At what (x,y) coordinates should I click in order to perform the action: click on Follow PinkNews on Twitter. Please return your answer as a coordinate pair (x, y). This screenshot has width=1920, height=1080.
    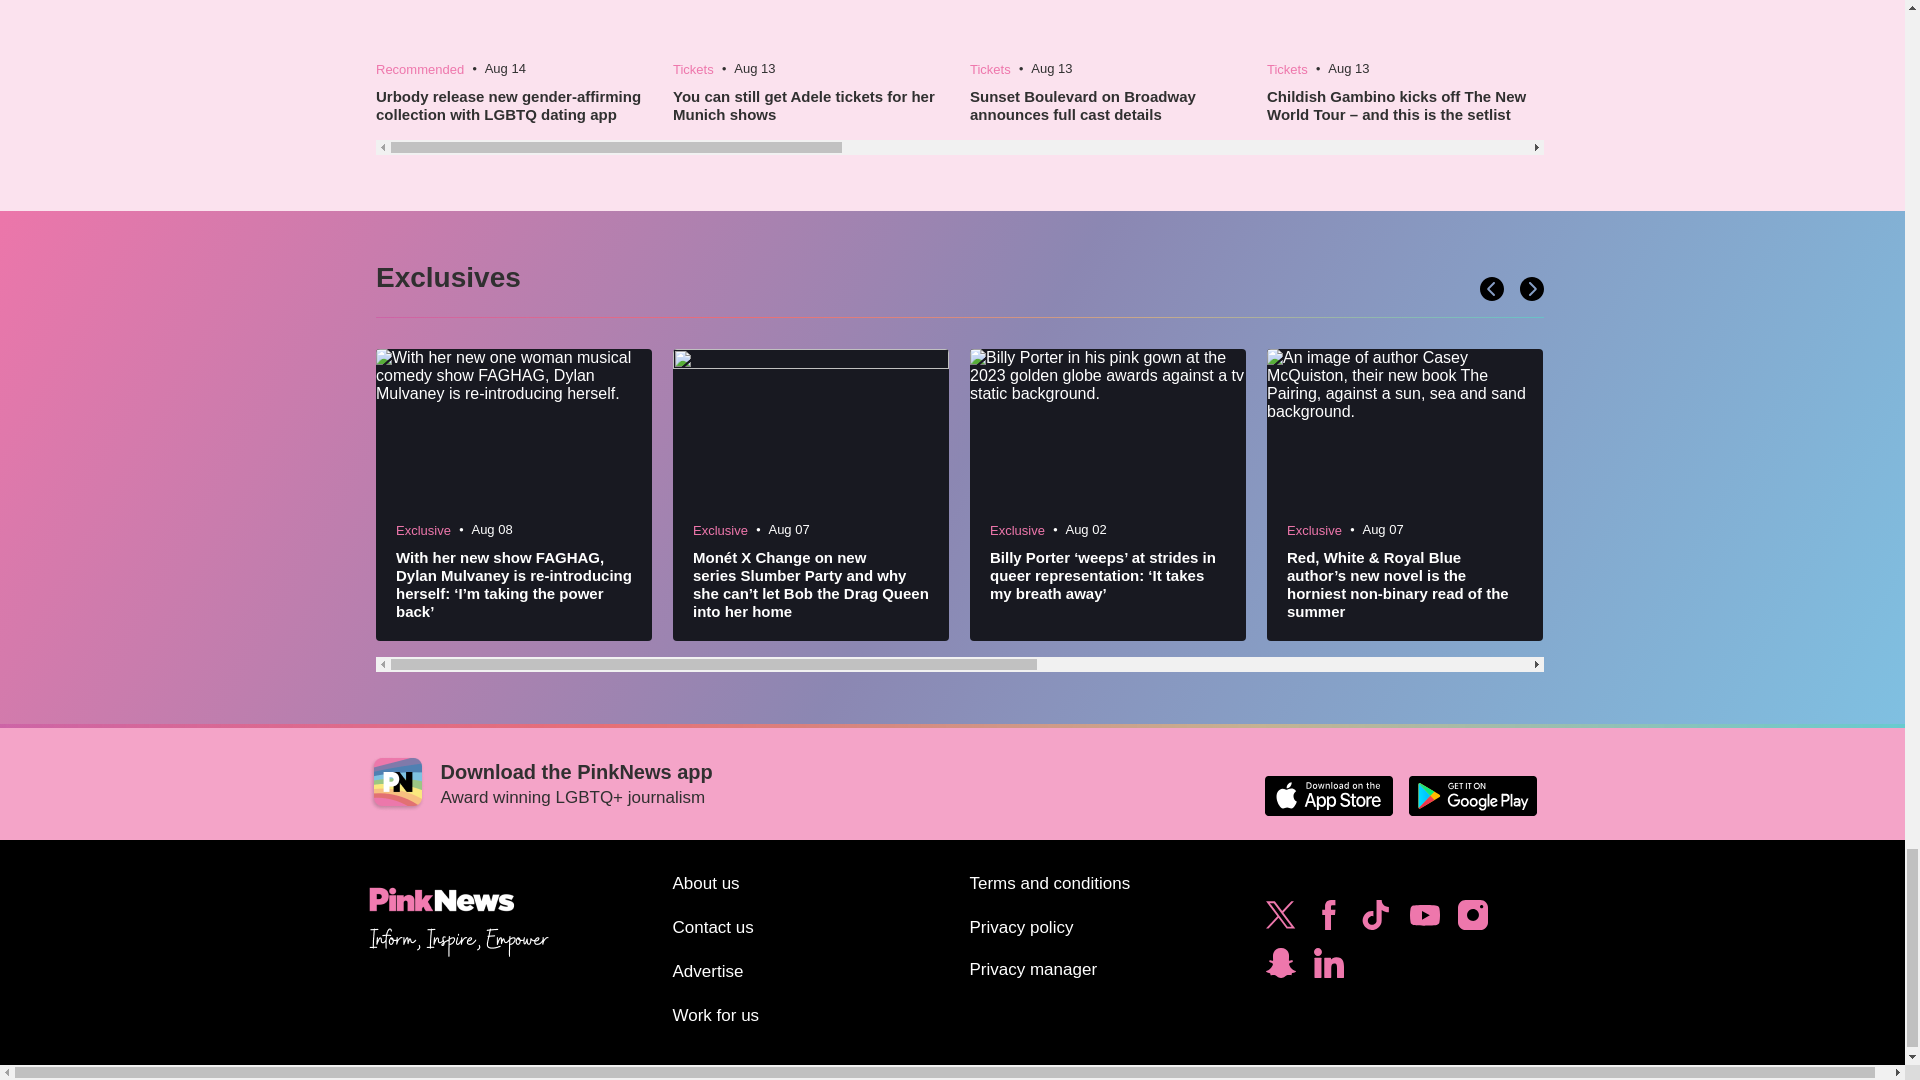
    Looking at the image, I should click on (1280, 920).